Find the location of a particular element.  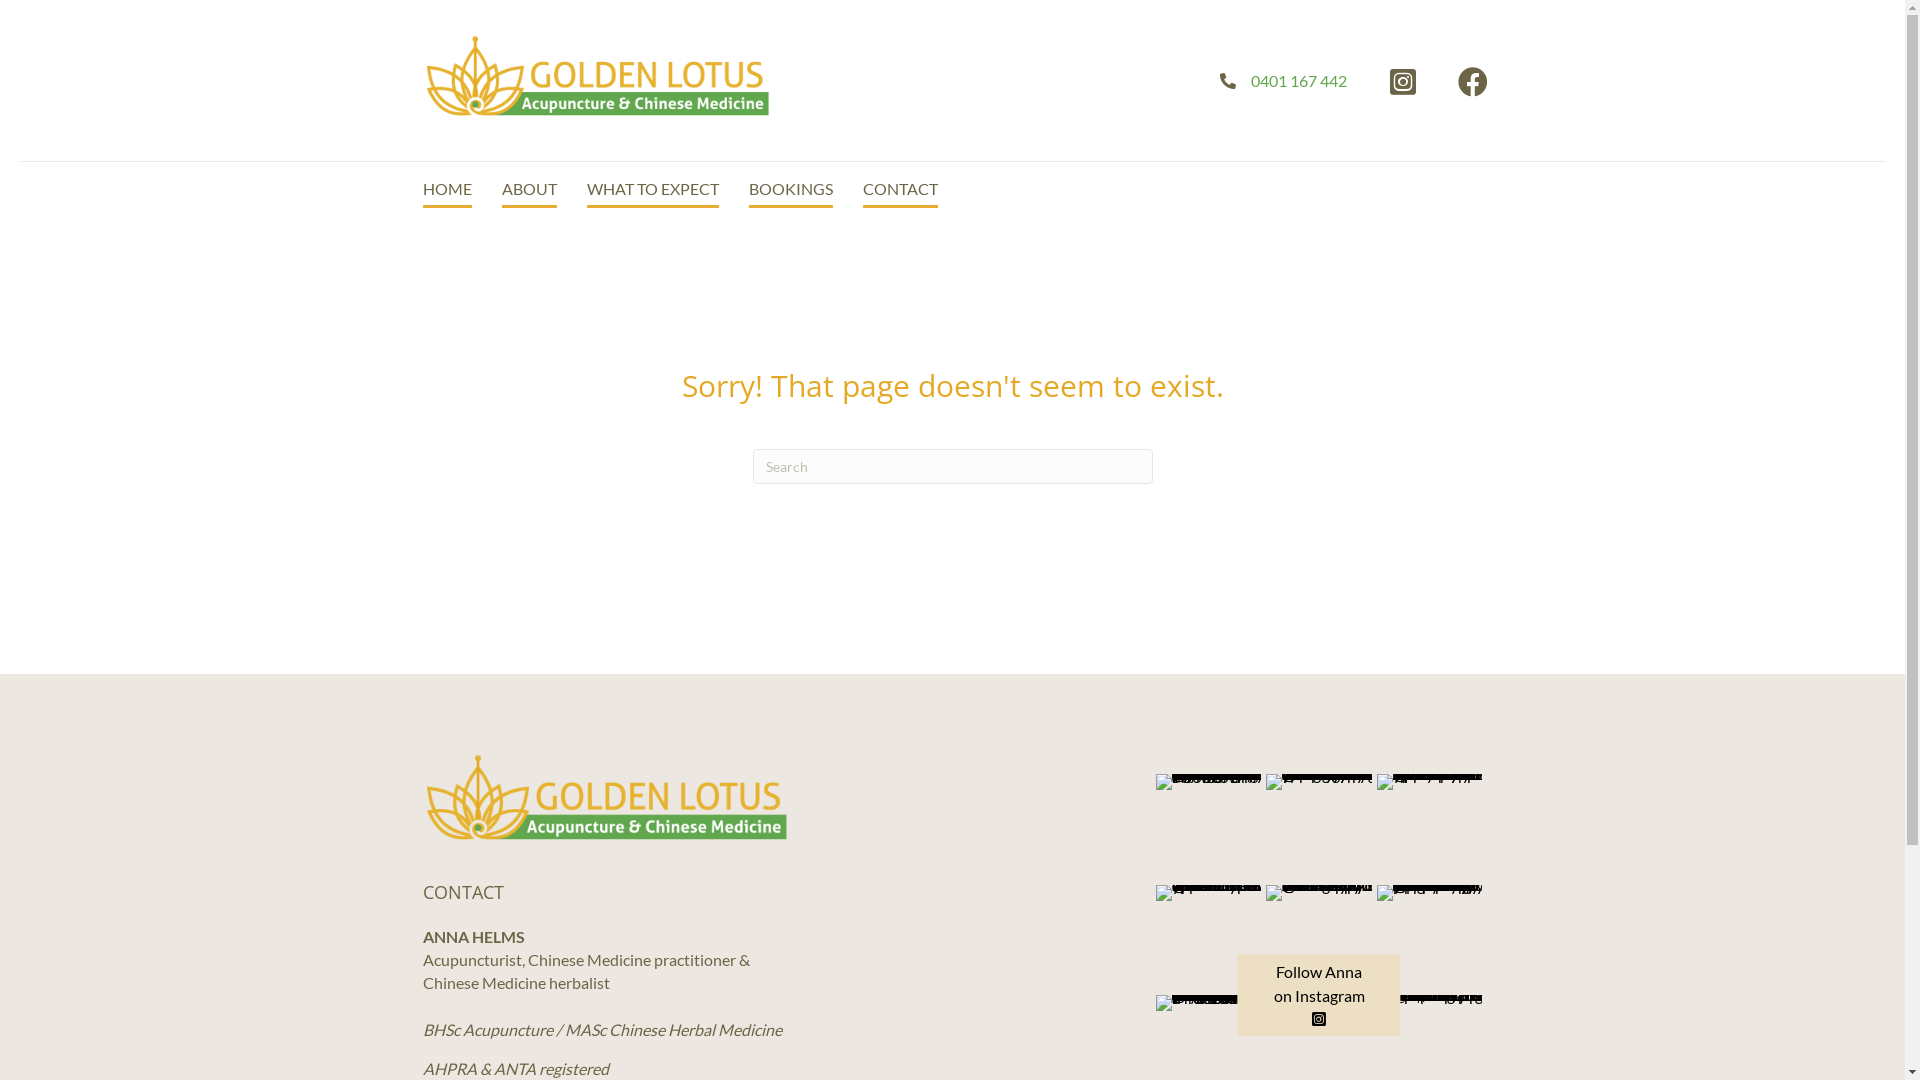

GoldenLotus_Logo_2023 is located at coordinates (597, 76).